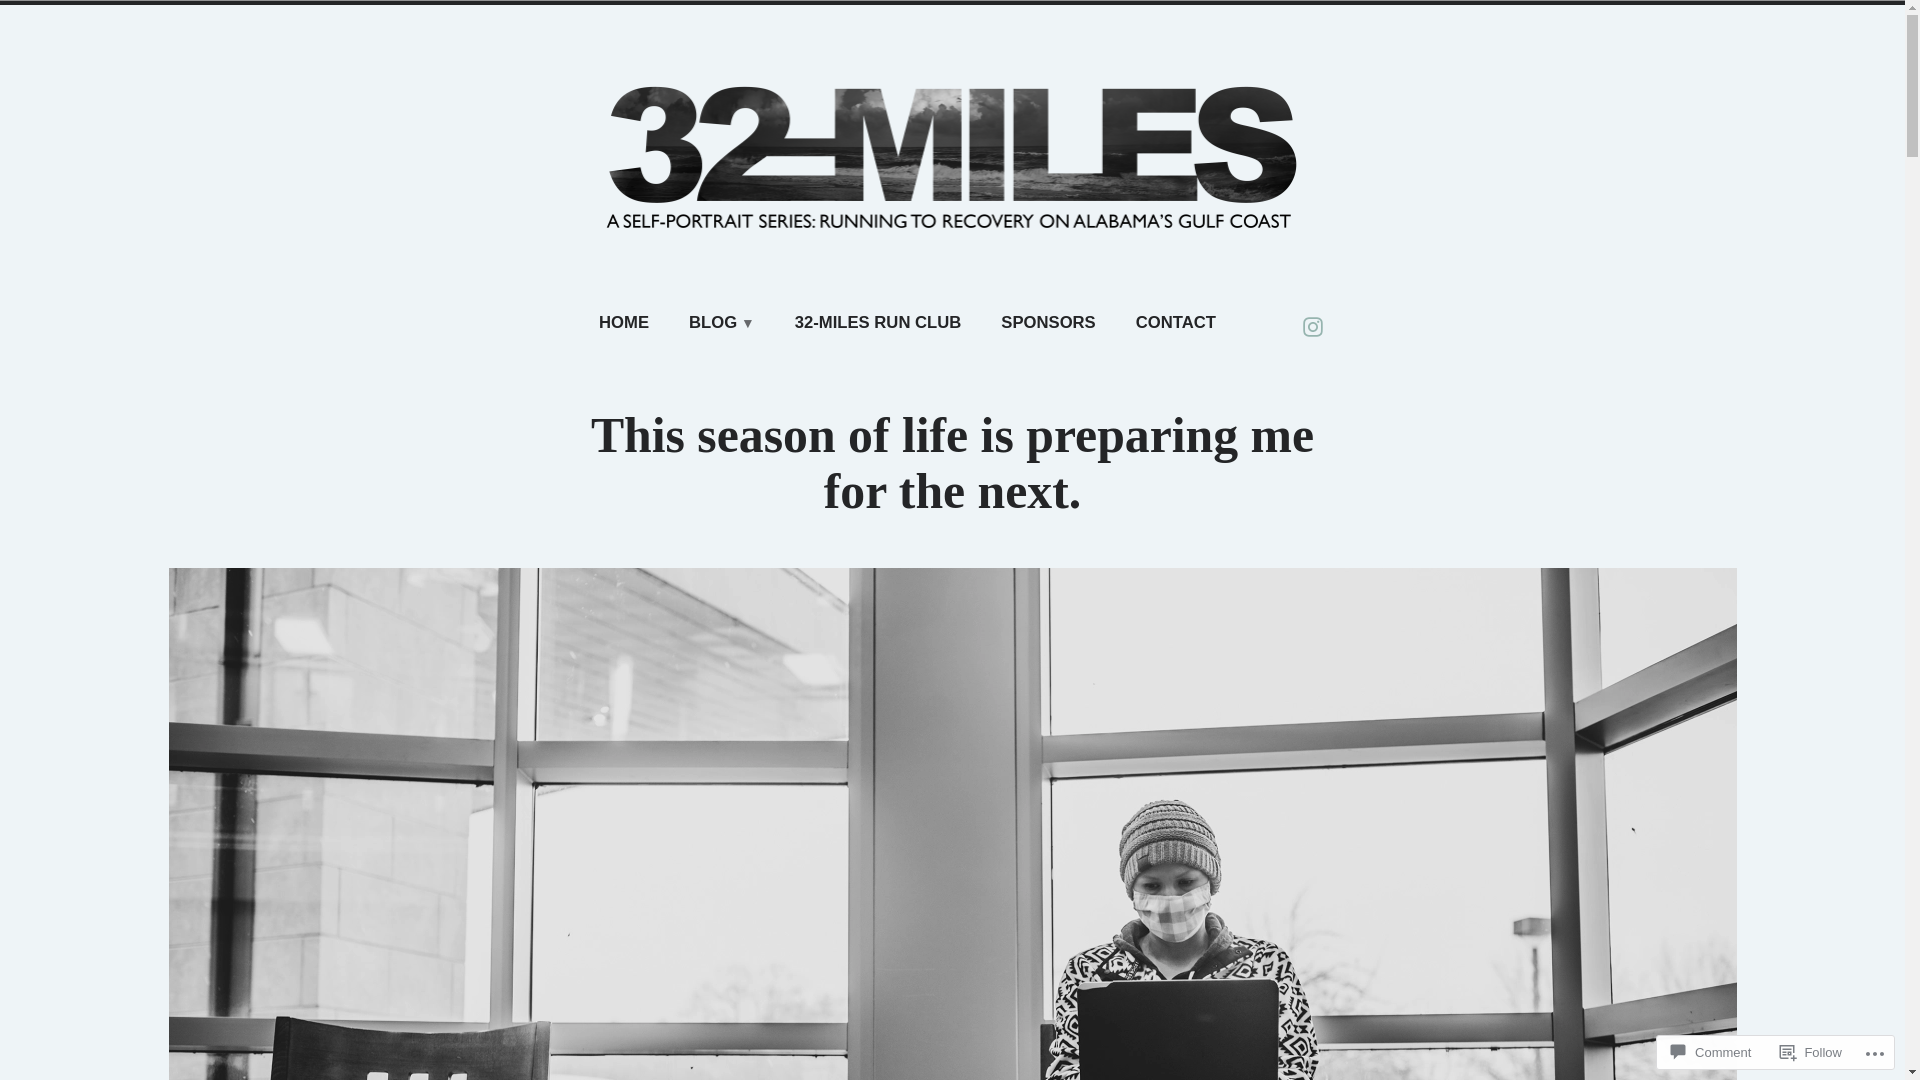 Image resolution: width=1920 pixels, height=1080 pixels. What do you see at coordinates (624, 324) in the screenshot?
I see `HOME` at bounding box center [624, 324].